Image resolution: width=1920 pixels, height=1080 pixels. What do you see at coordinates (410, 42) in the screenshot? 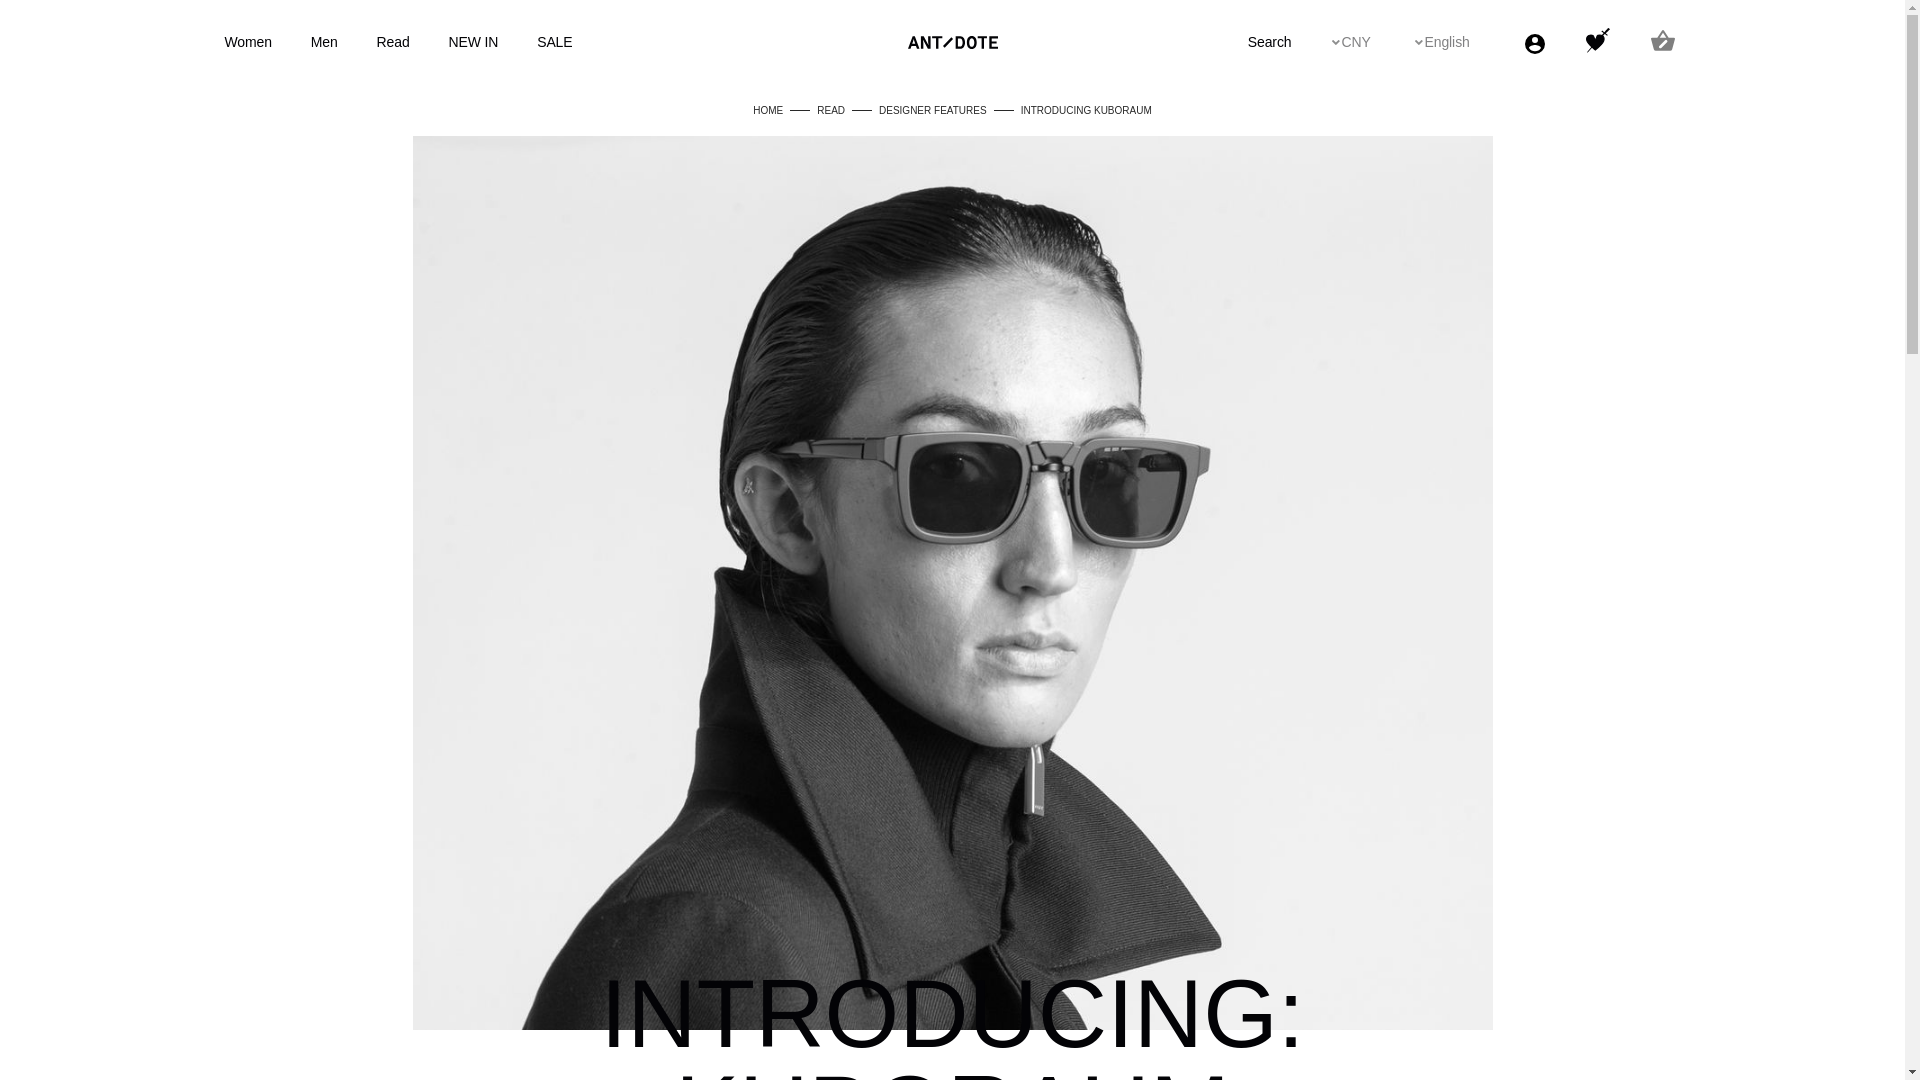
I see `Read` at bounding box center [410, 42].